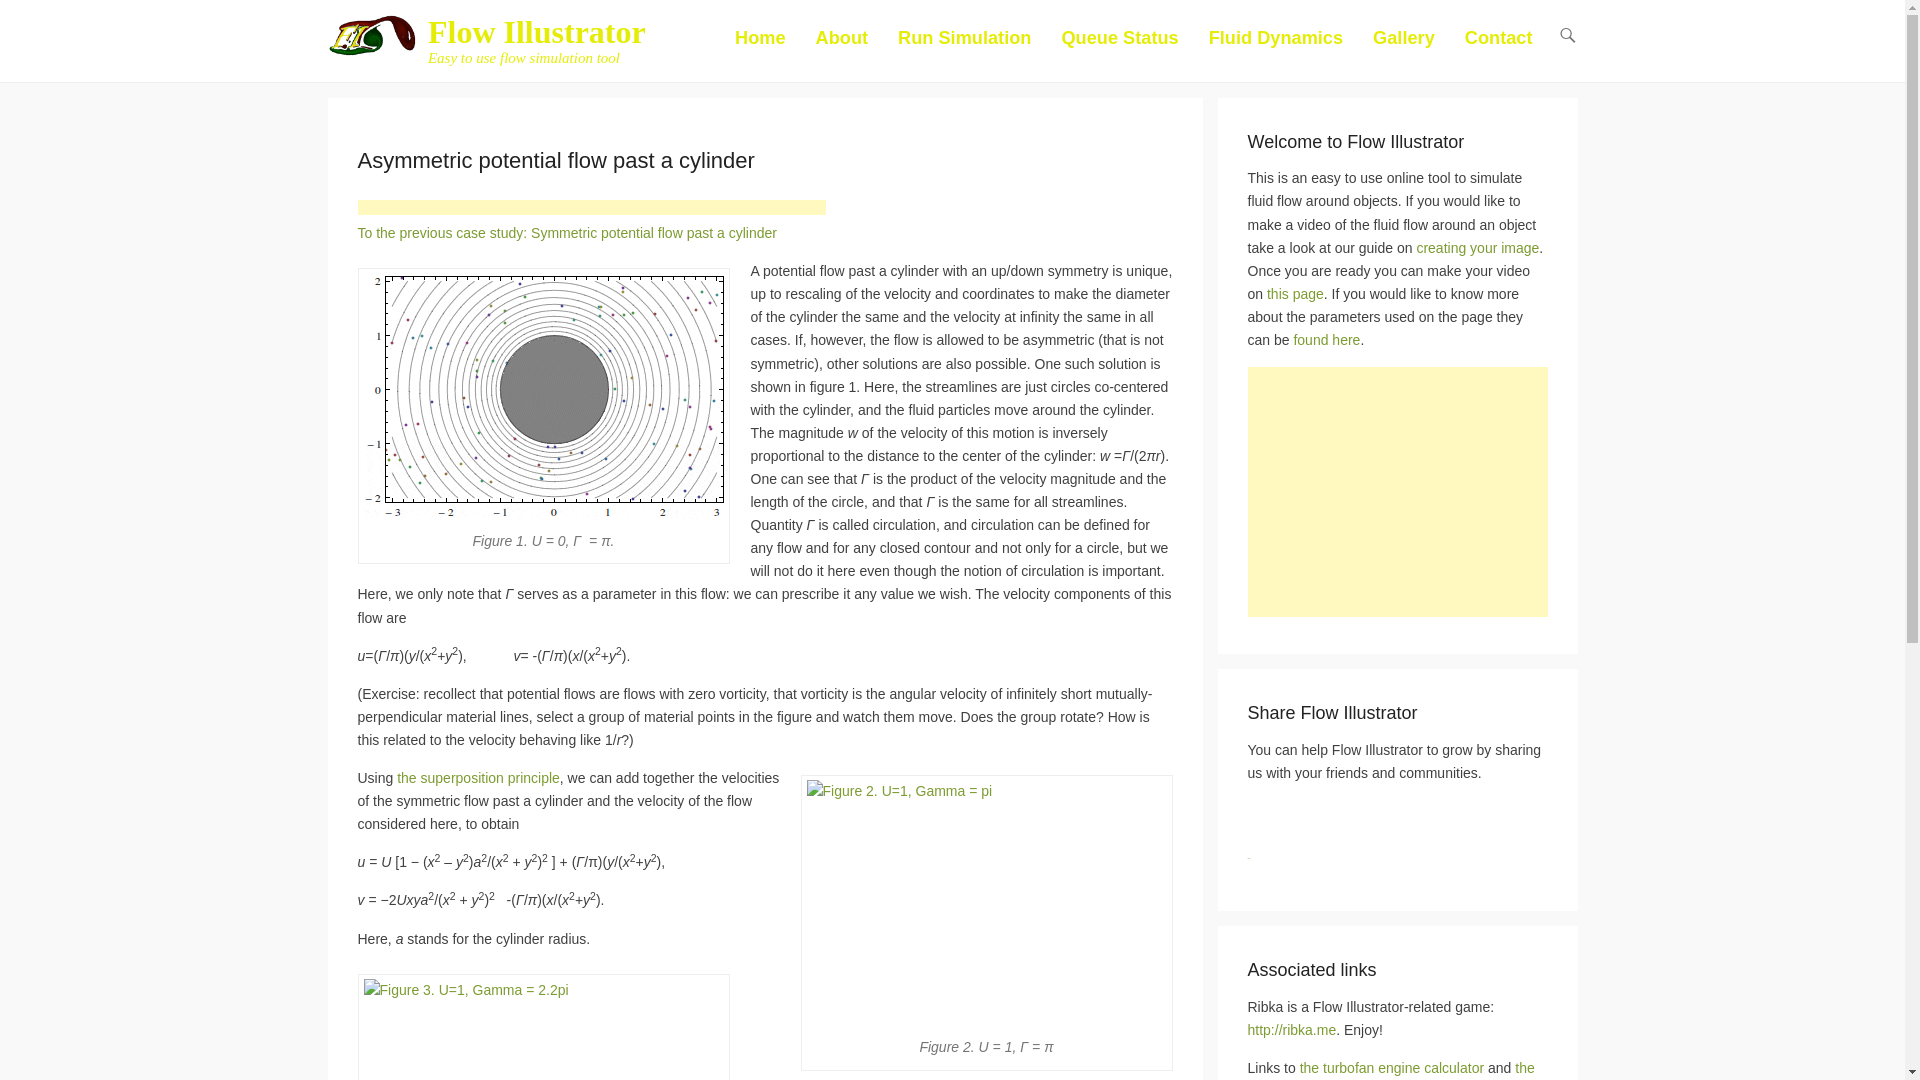 The height and width of the screenshot is (1080, 1920). I want to click on Fluid Dynamics, so click(1276, 50).